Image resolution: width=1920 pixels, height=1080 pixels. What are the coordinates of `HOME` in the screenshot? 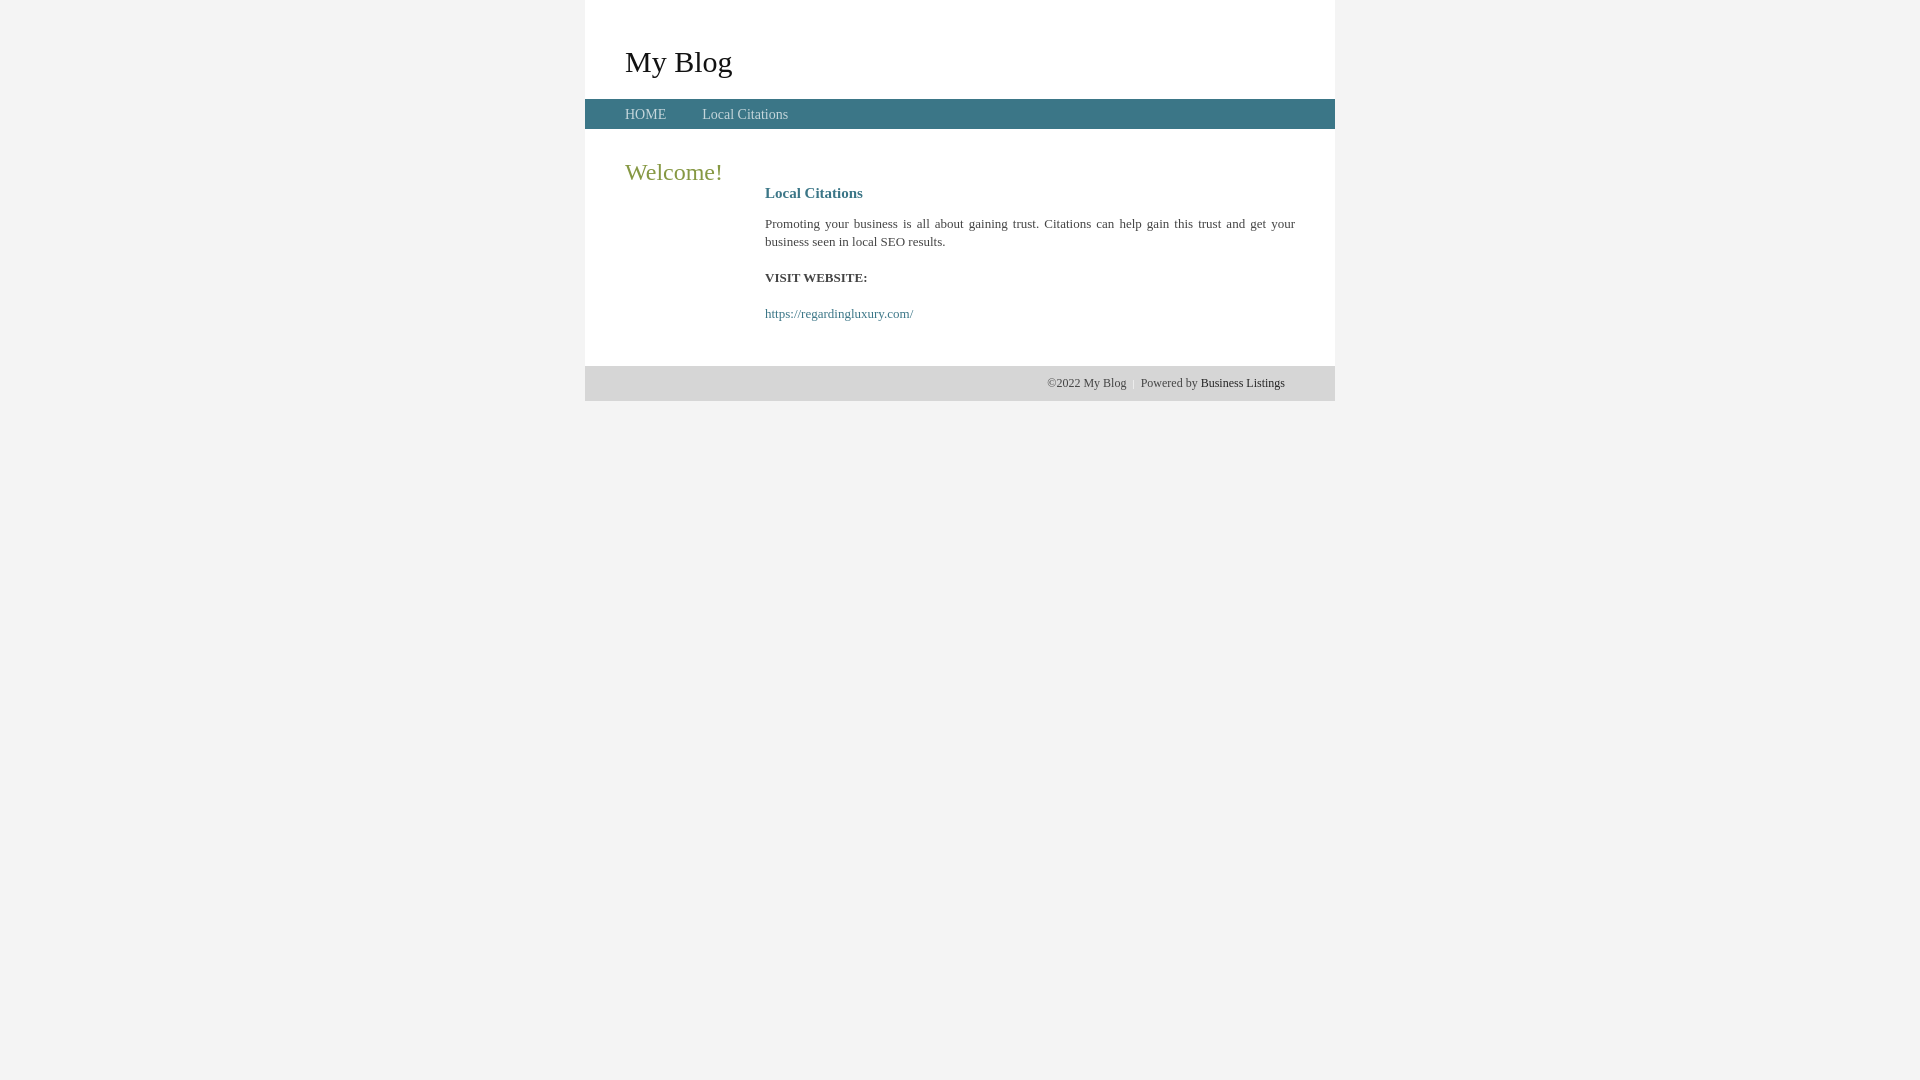 It's located at (646, 114).